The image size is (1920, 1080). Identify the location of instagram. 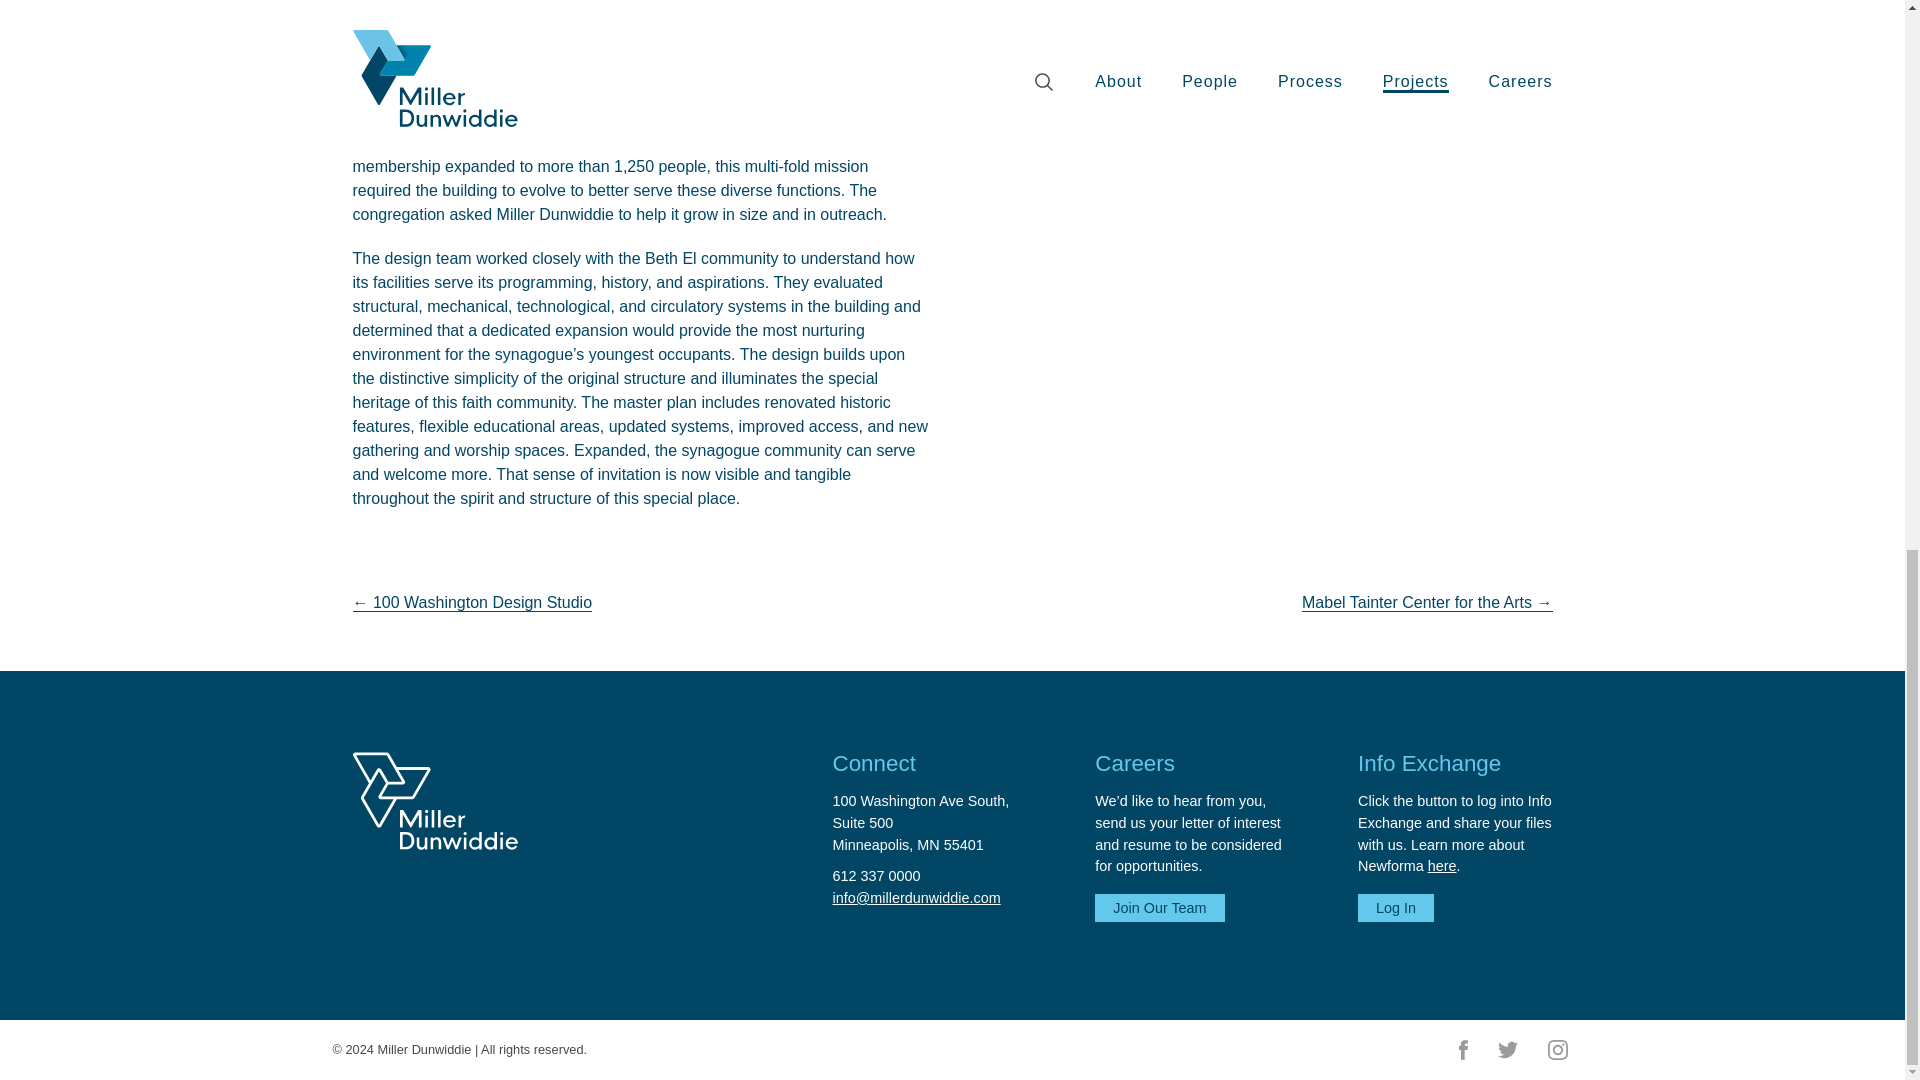
(875, 876).